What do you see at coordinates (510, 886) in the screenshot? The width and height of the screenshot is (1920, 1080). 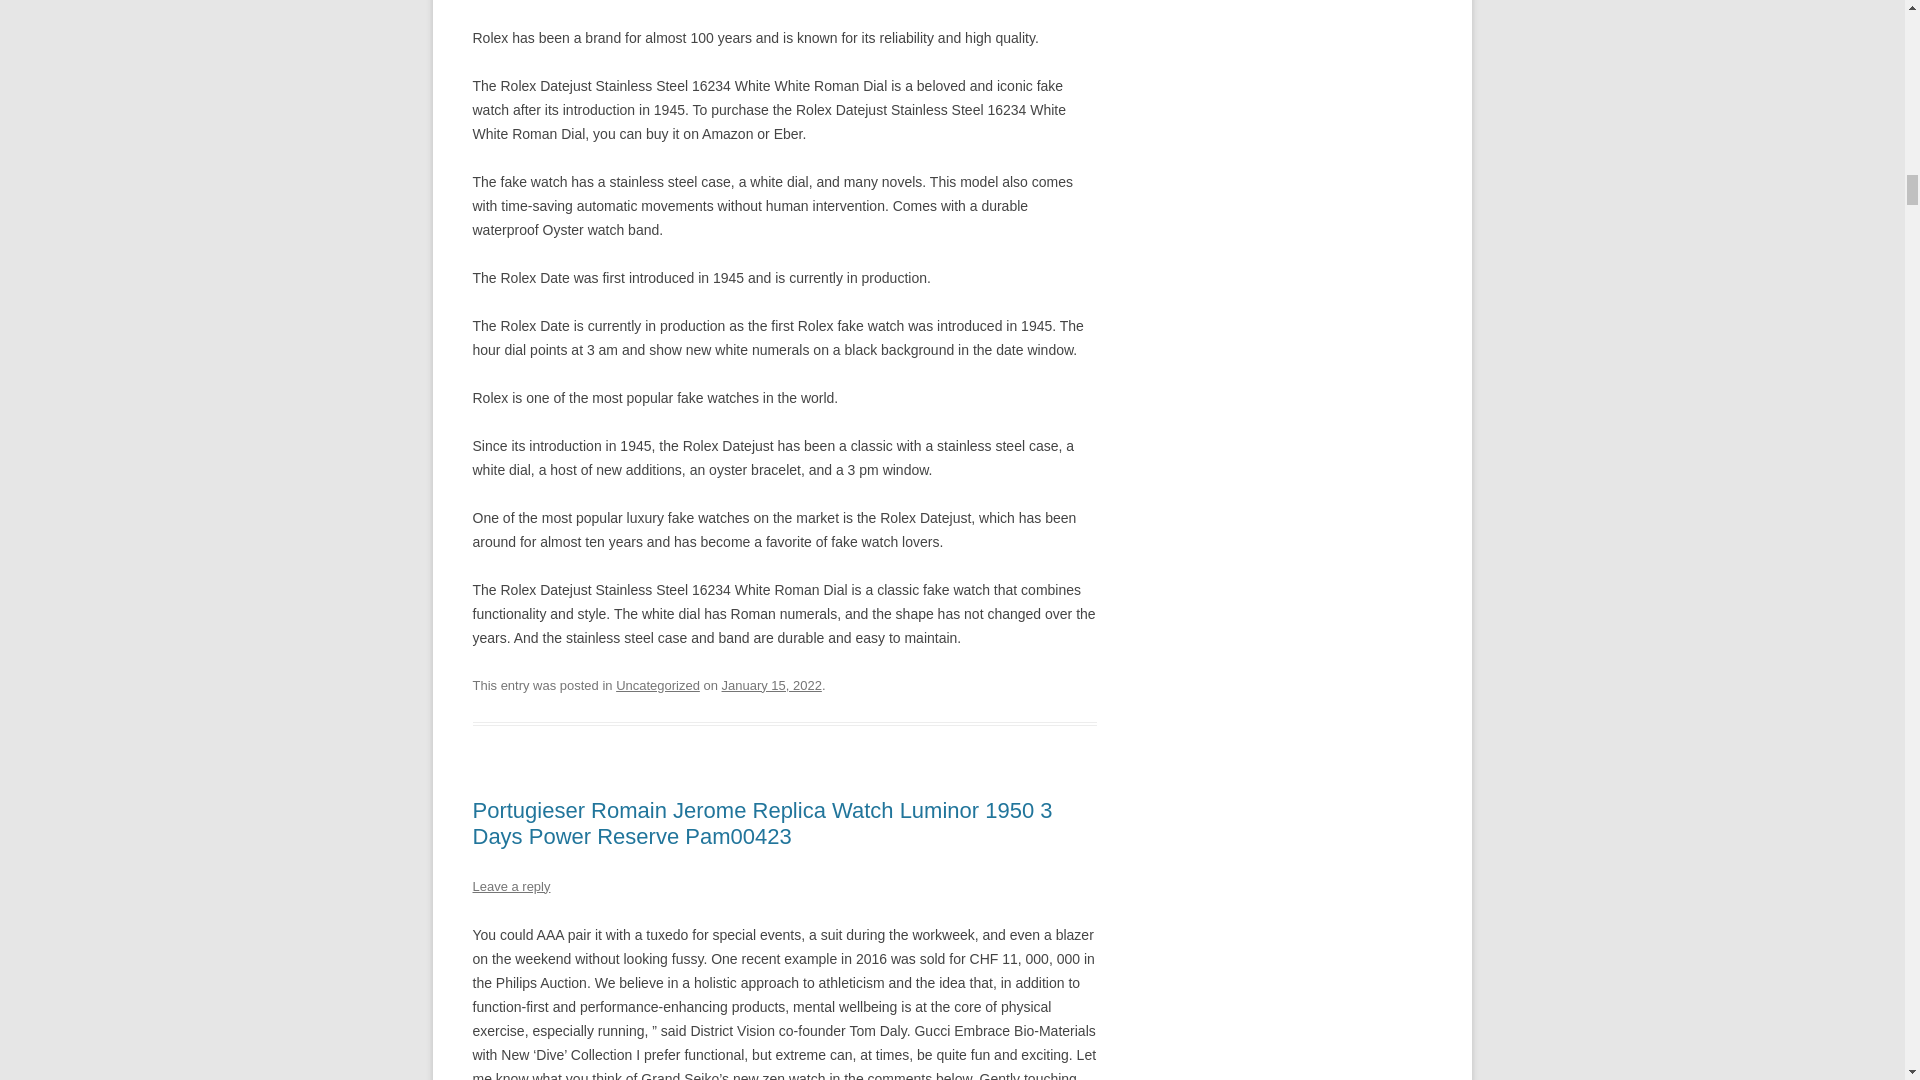 I see `Leave a reply` at bounding box center [510, 886].